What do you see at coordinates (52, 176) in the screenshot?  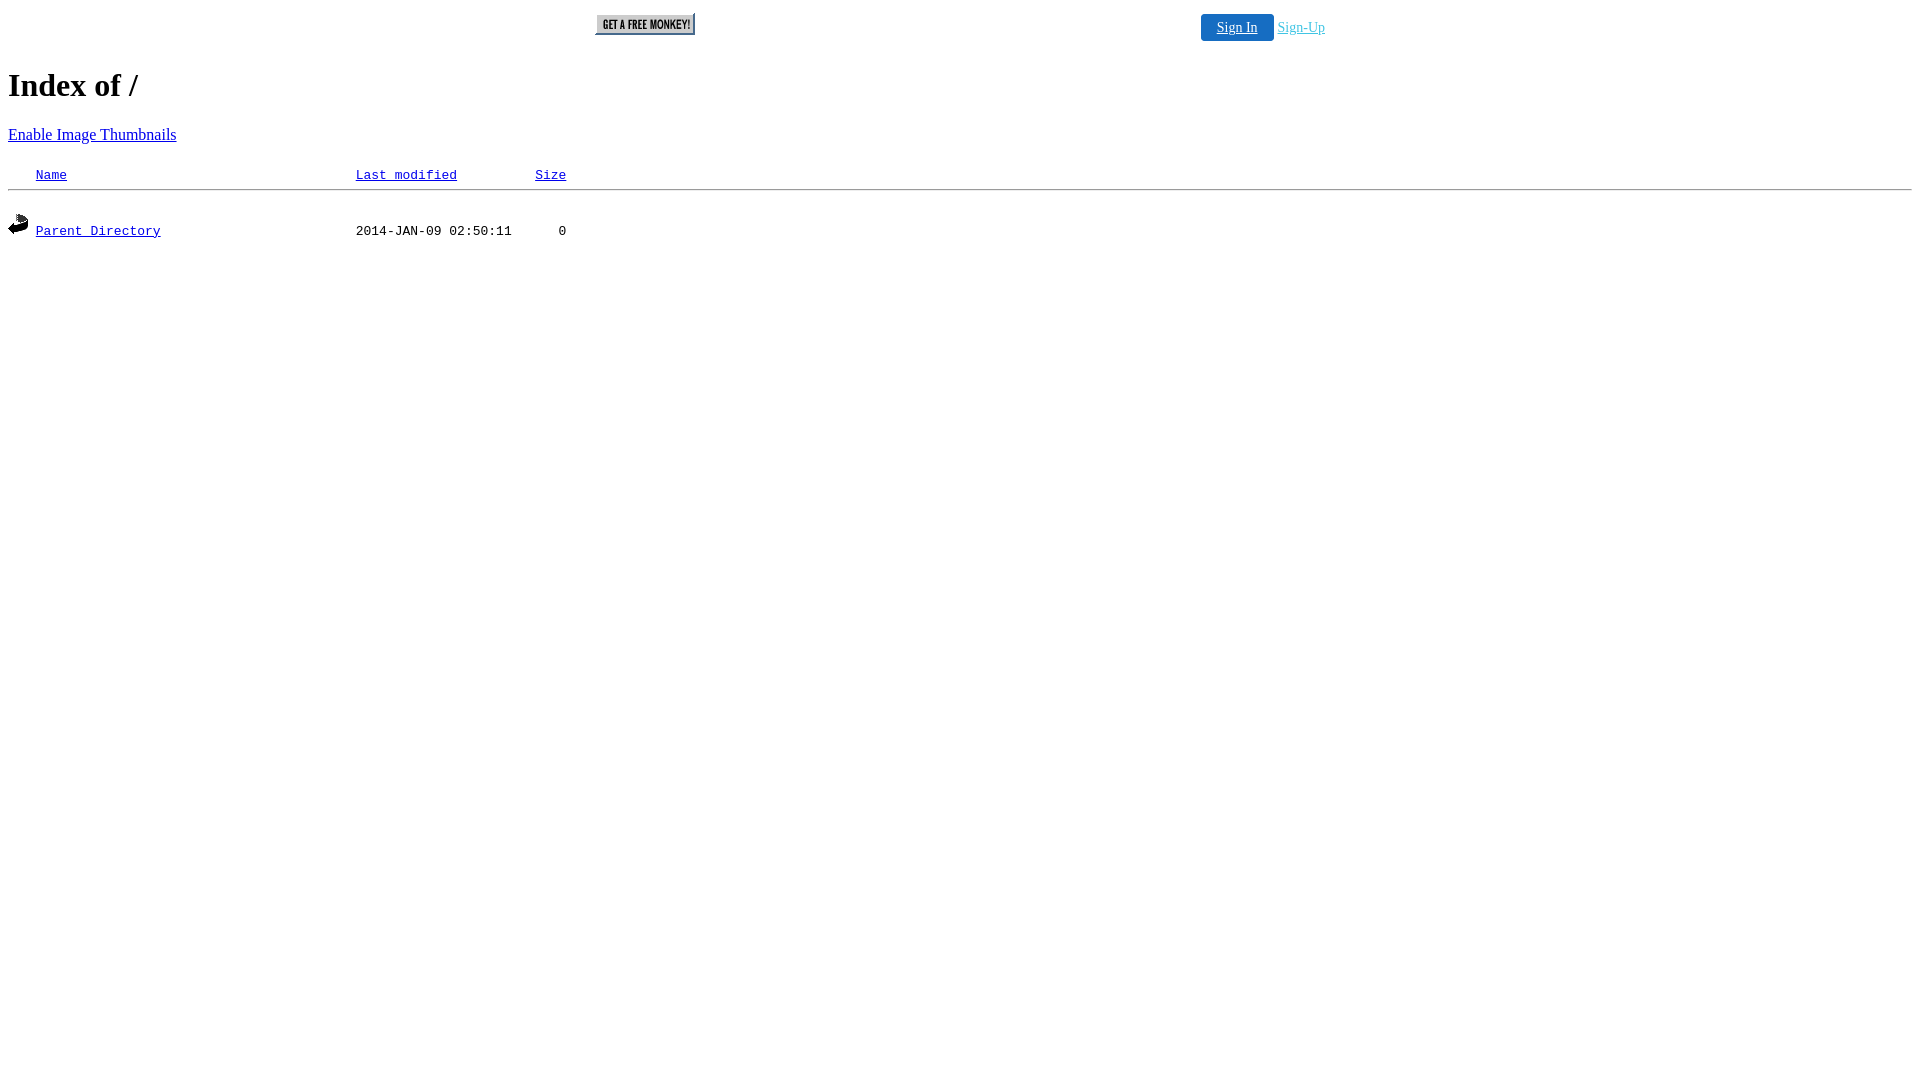 I see `Name` at bounding box center [52, 176].